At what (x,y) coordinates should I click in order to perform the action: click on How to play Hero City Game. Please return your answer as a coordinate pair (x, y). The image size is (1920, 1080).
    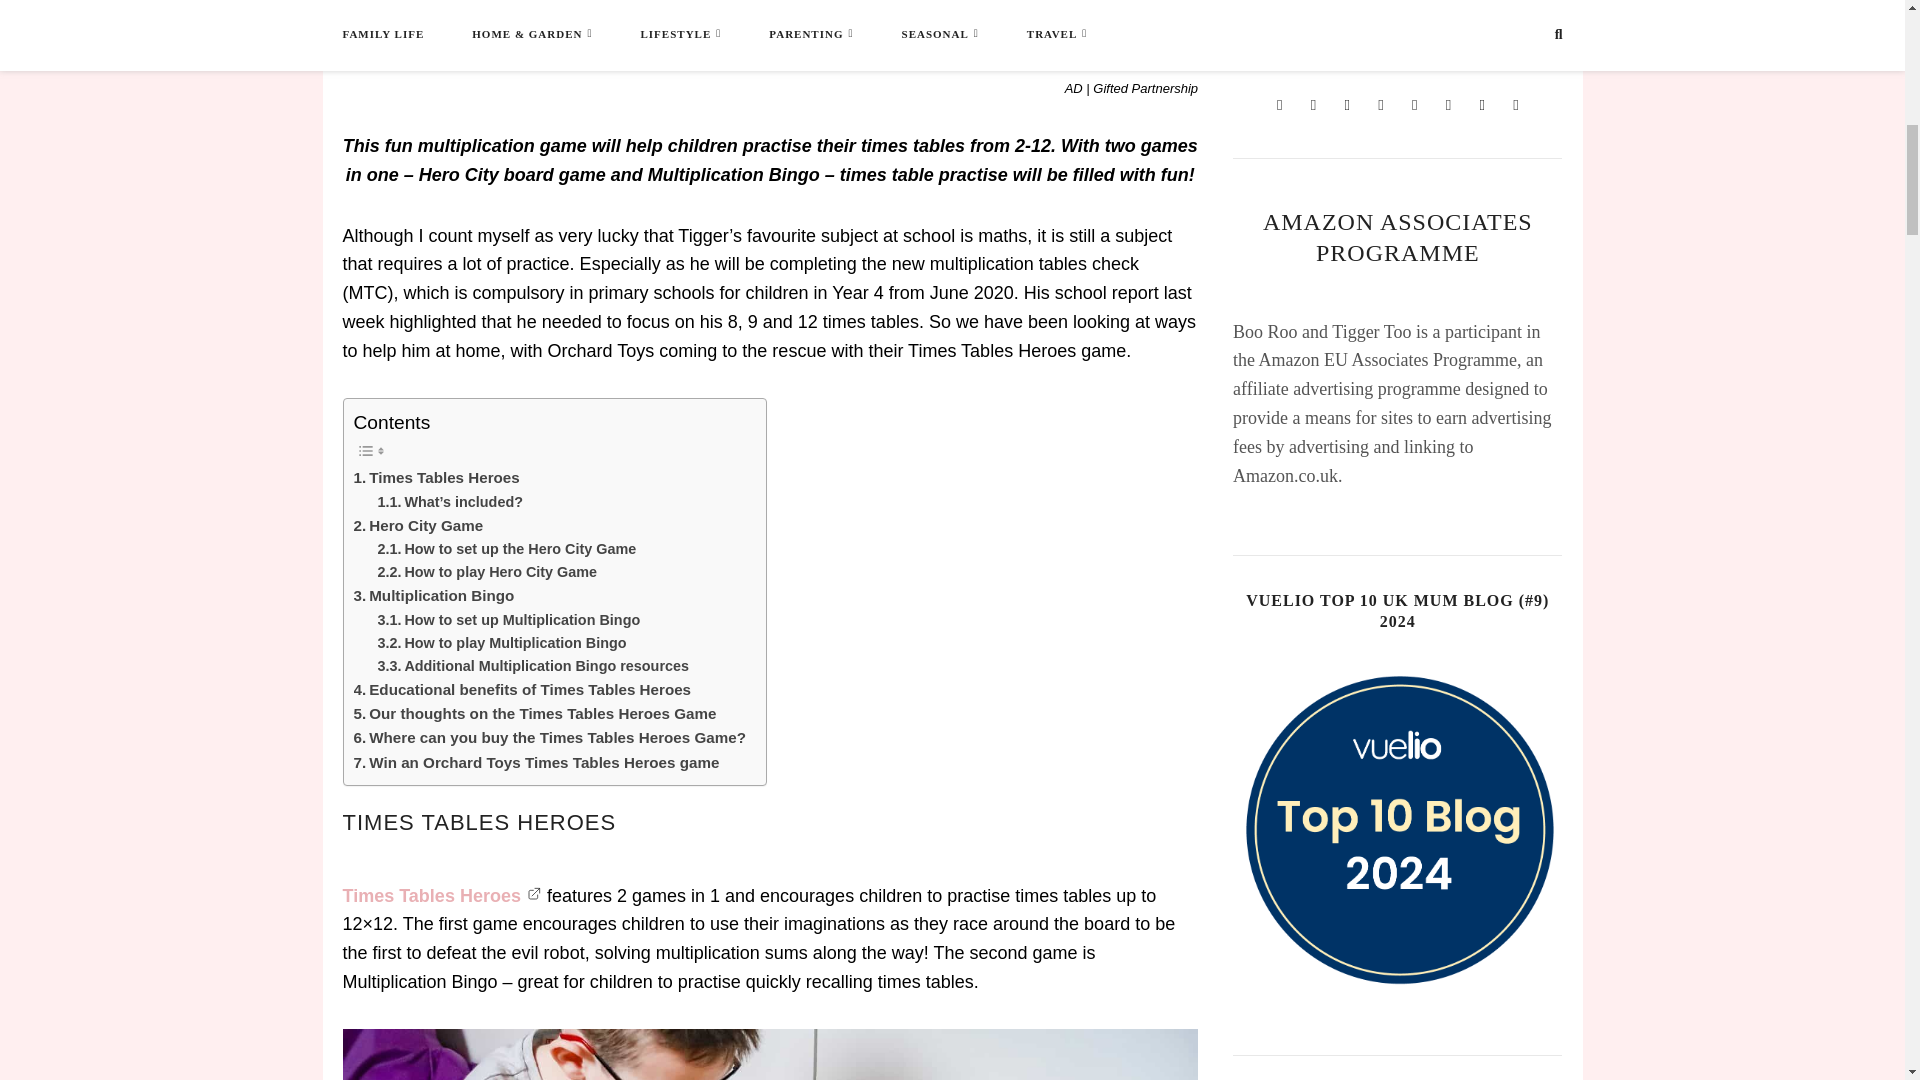
    Looking at the image, I should click on (488, 572).